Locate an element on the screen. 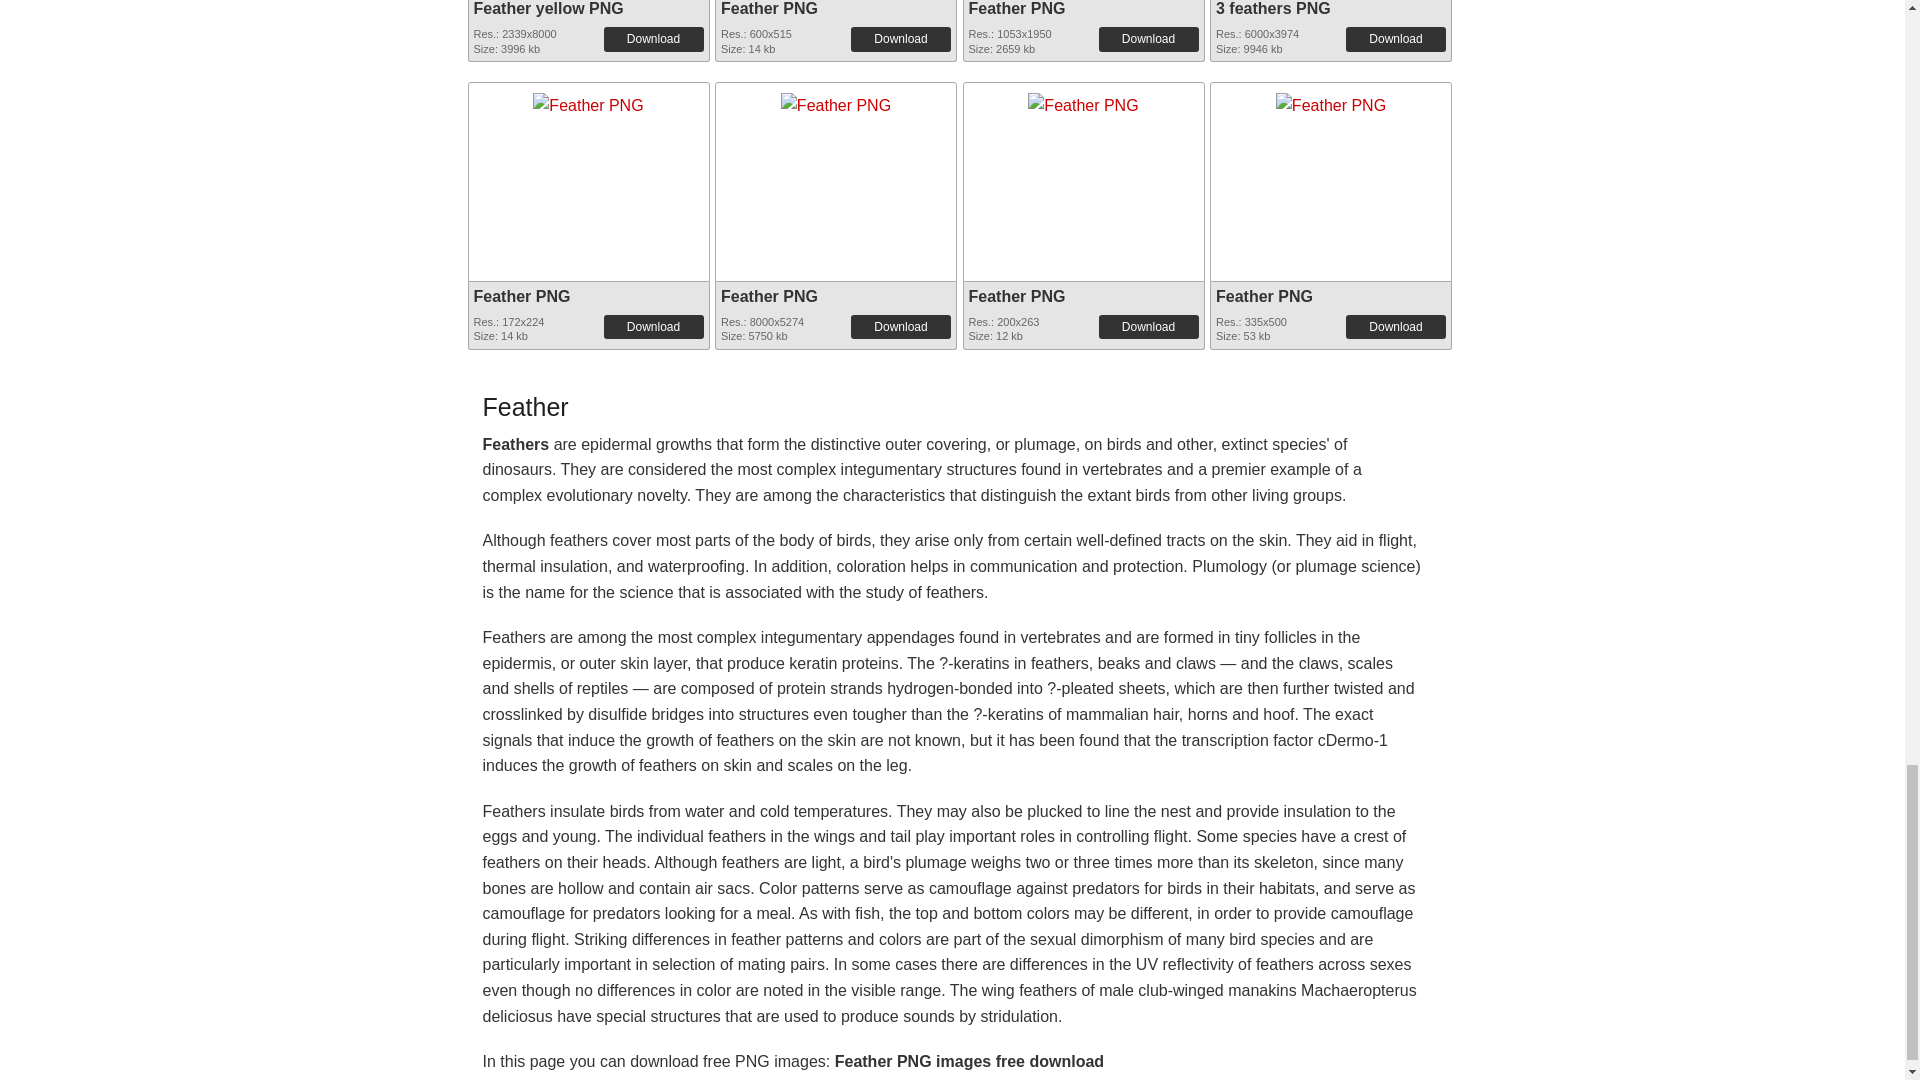 This screenshot has width=1920, height=1080. Download is located at coordinates (1148, 38).